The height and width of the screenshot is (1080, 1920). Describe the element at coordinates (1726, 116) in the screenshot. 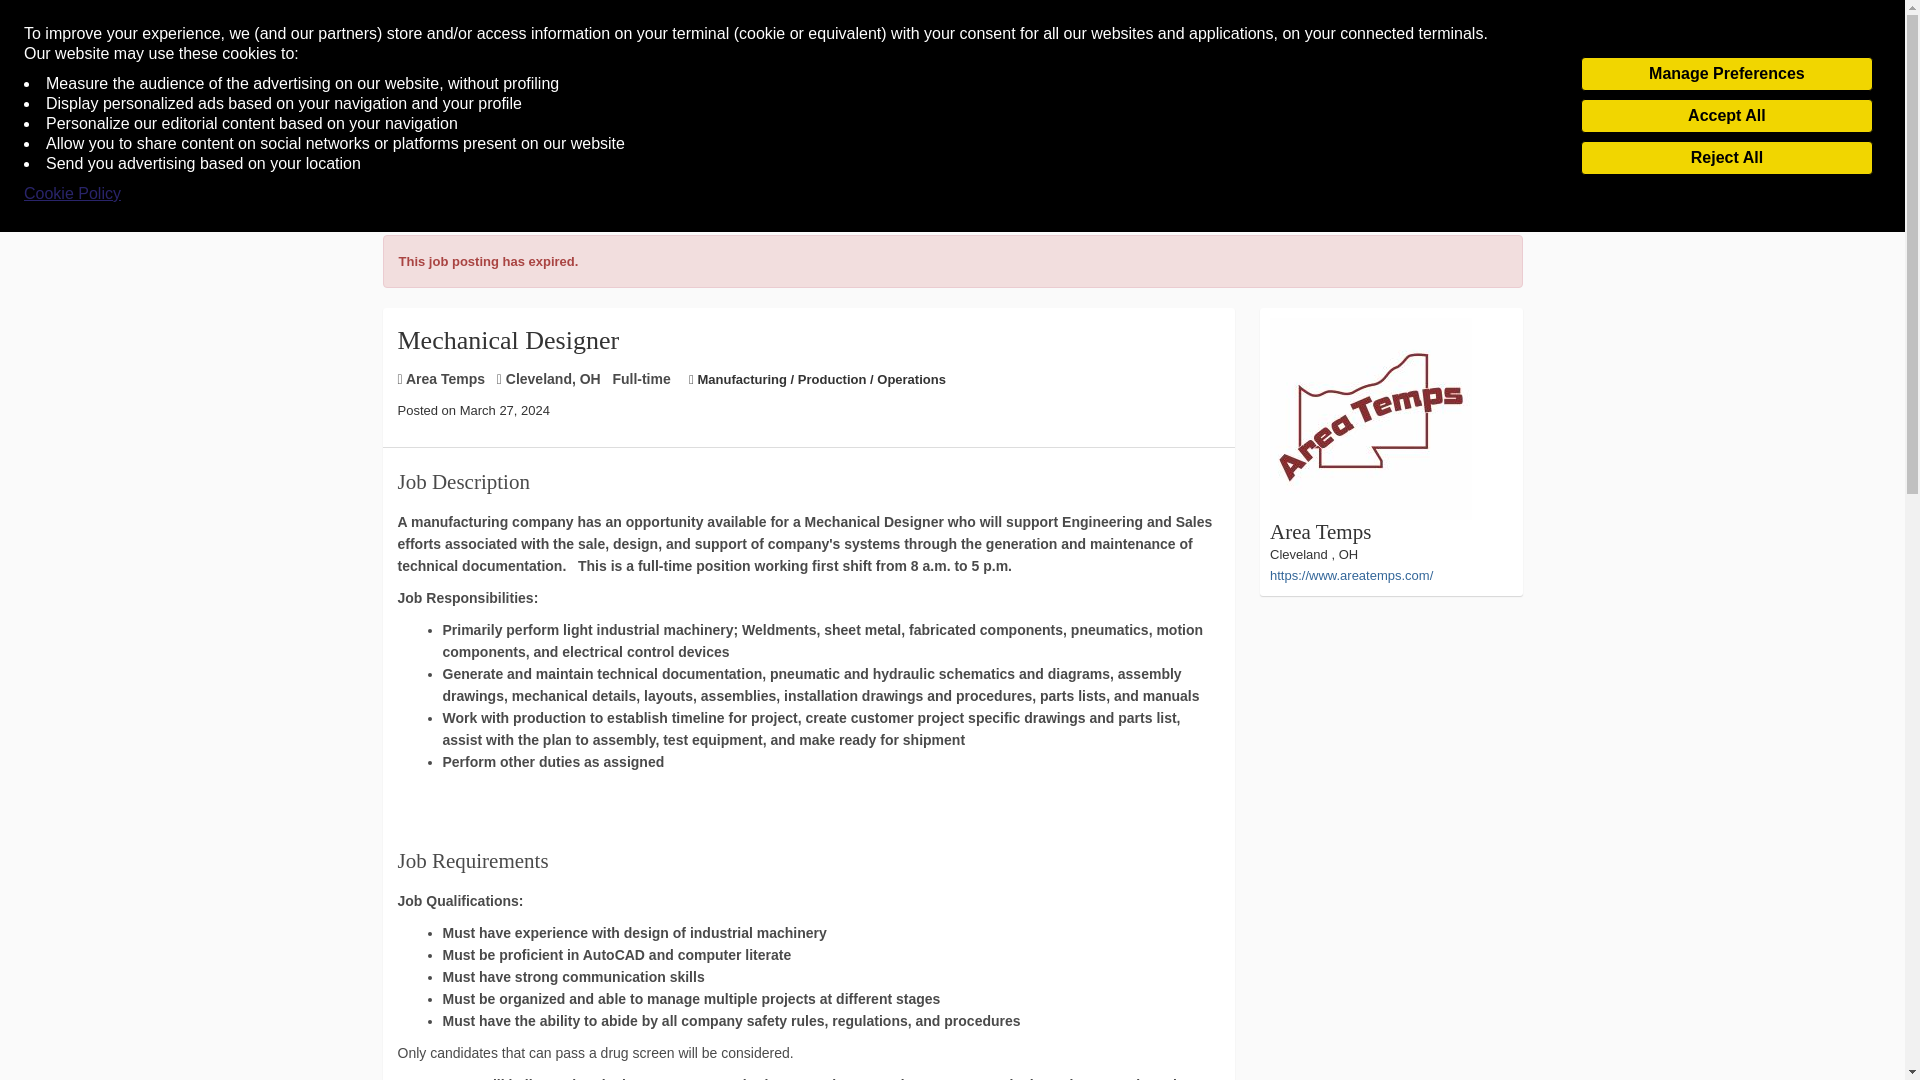

I see `Accept All` at that location.